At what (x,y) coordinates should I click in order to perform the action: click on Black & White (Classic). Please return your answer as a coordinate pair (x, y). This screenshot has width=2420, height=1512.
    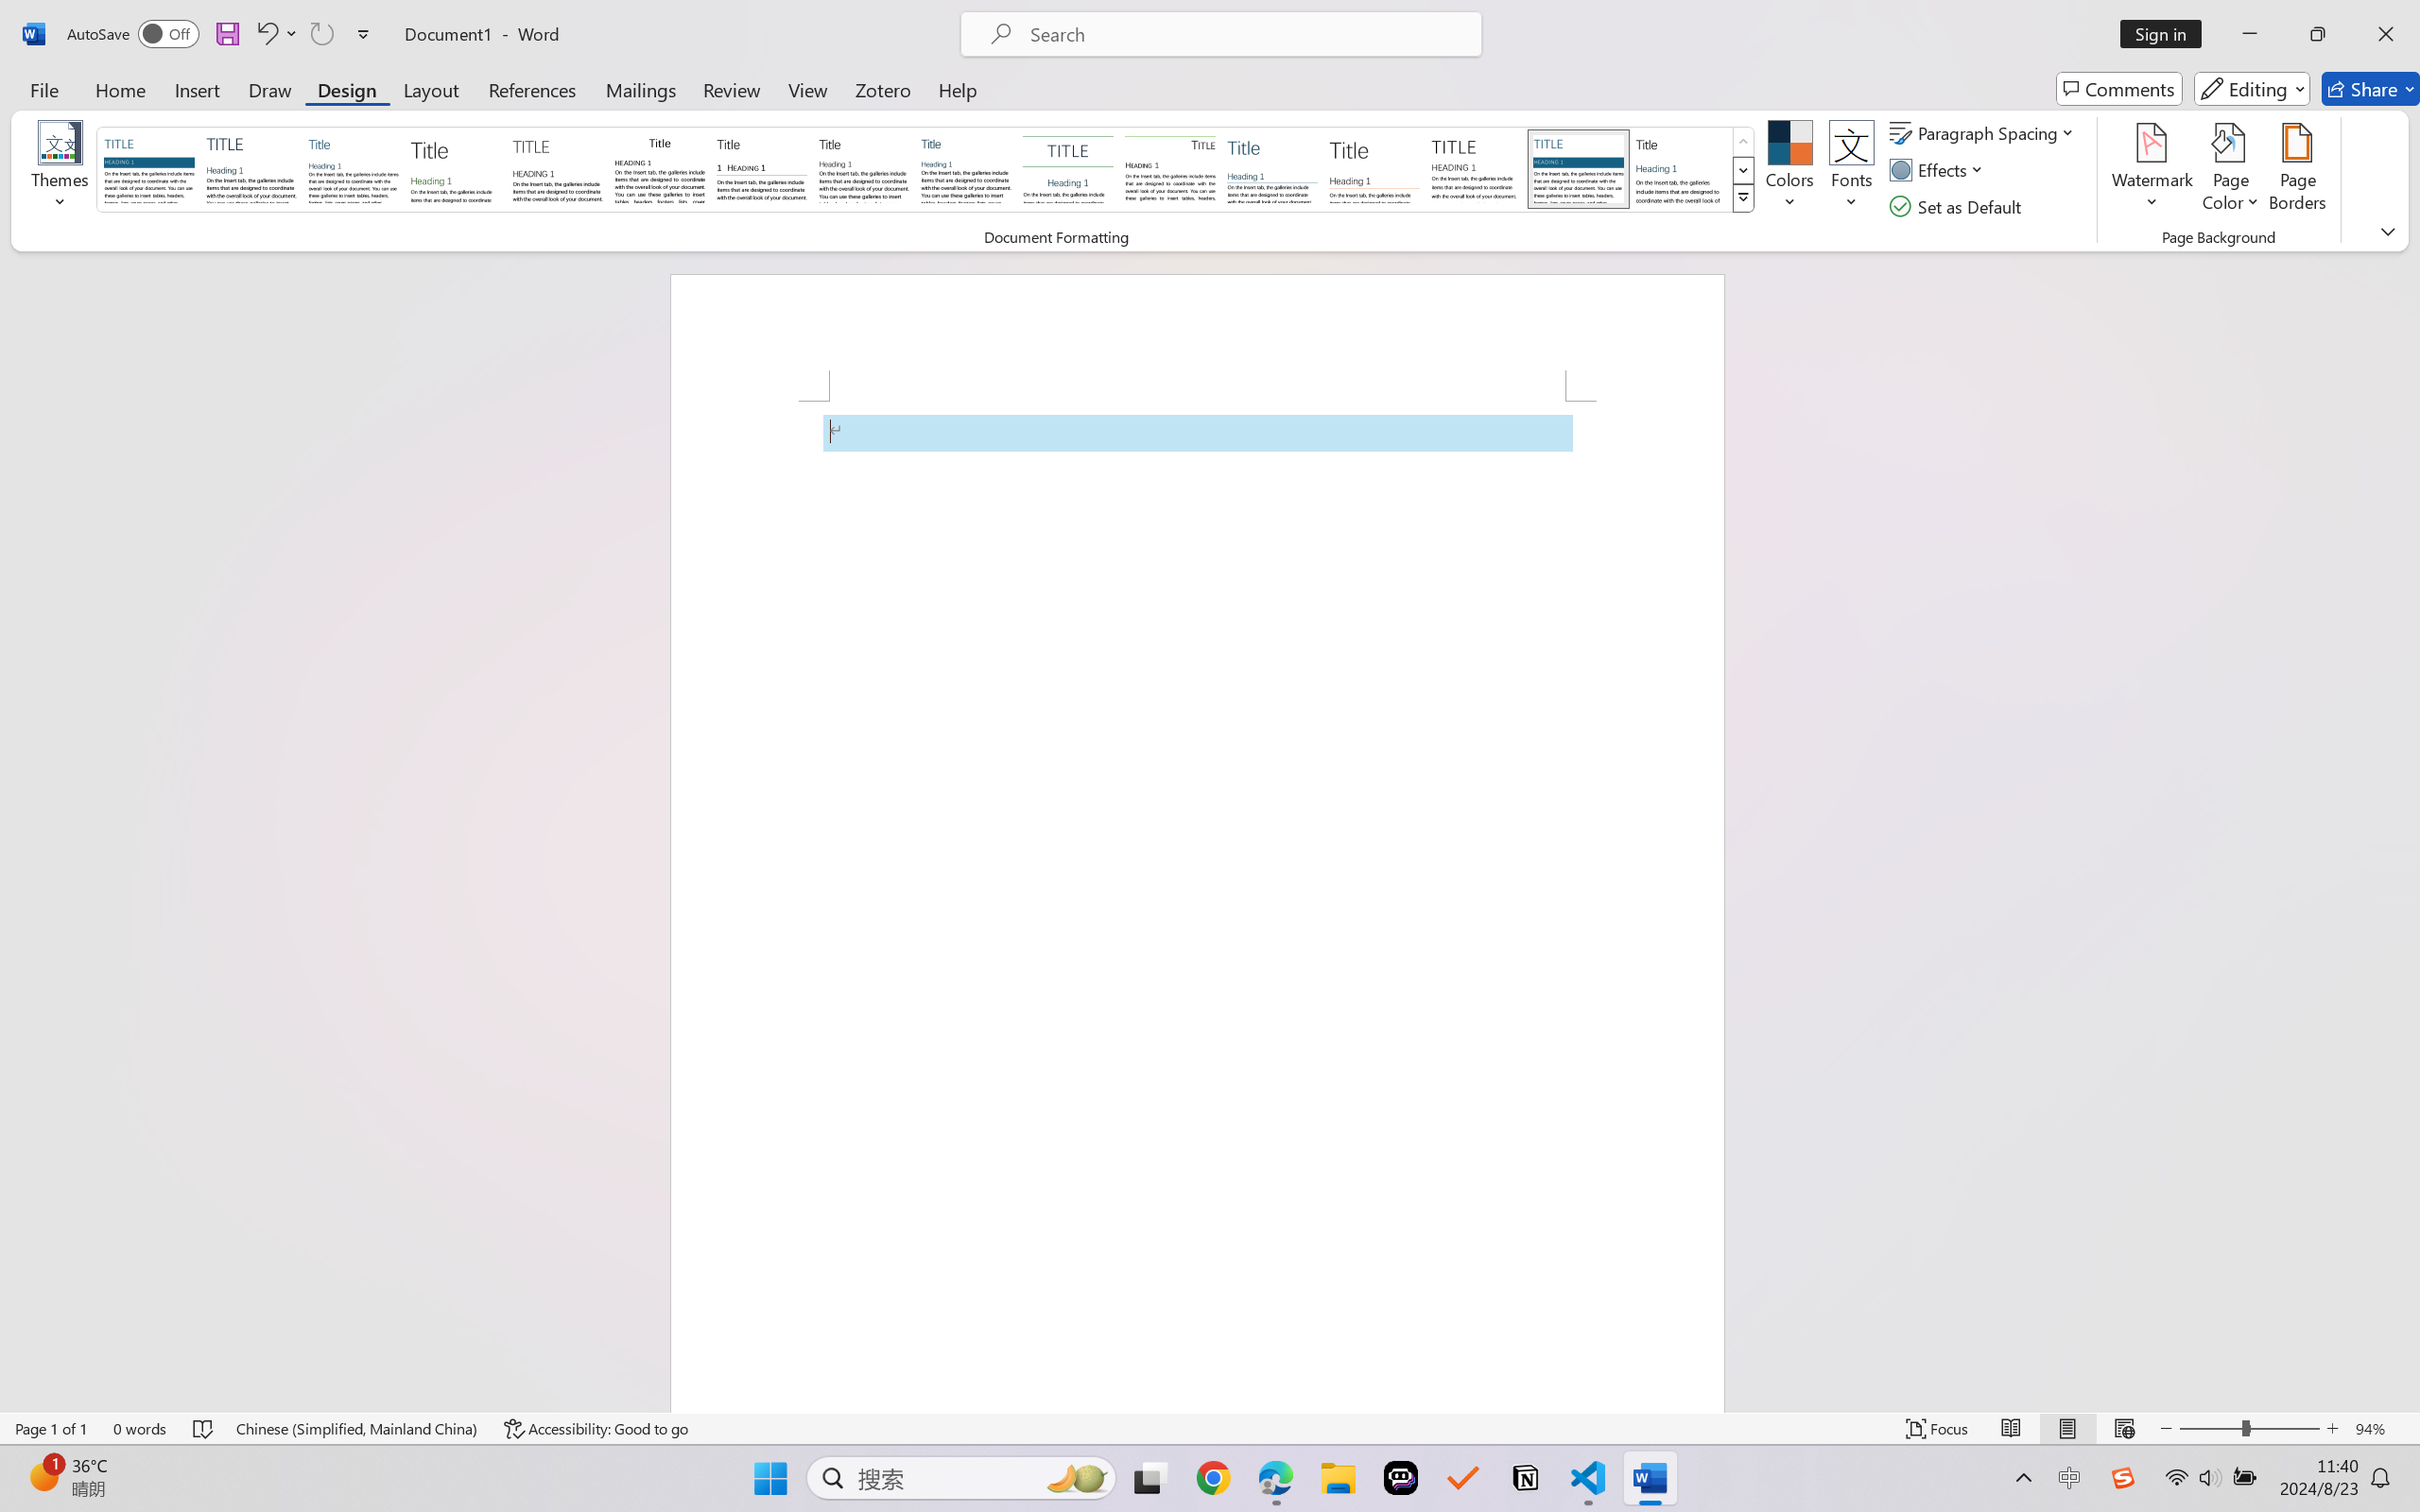
    Looking at the image, I should click on (660, 168).